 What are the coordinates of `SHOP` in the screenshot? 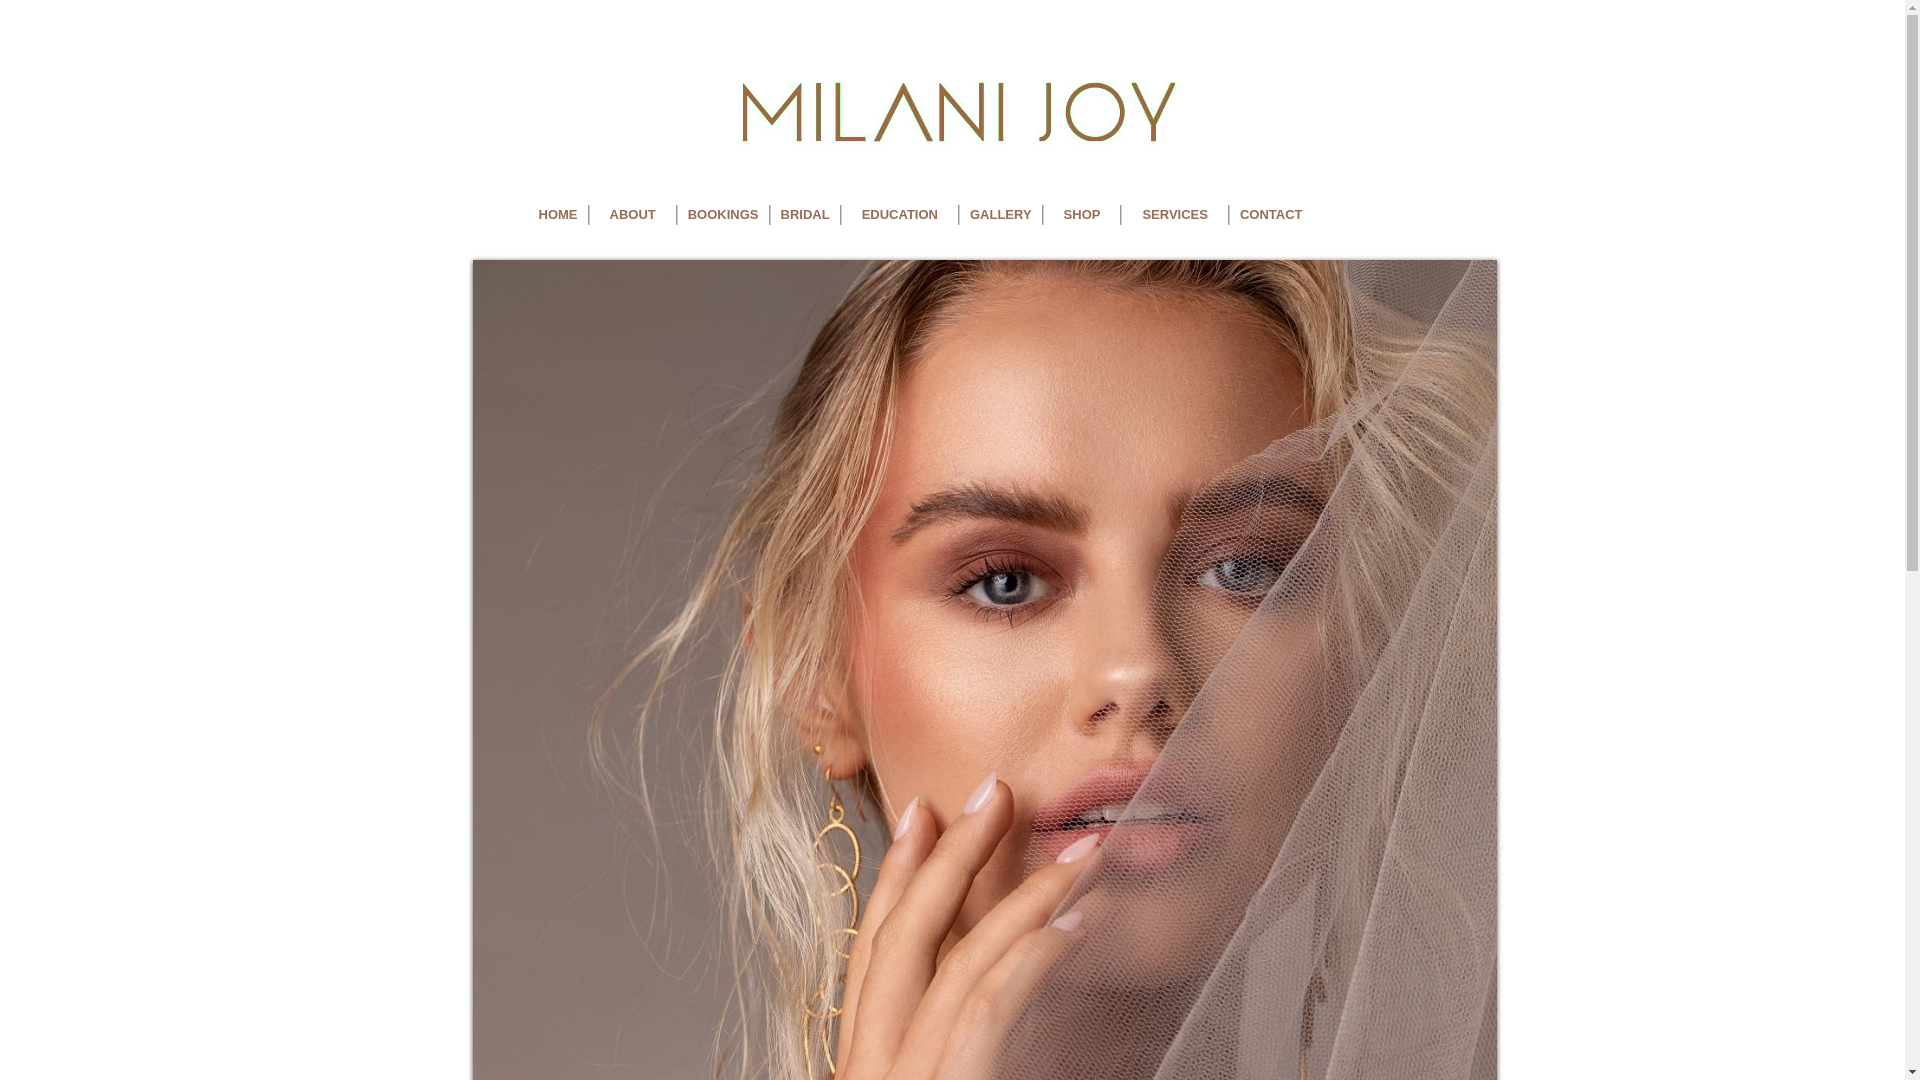 It's located at (1082, 215).